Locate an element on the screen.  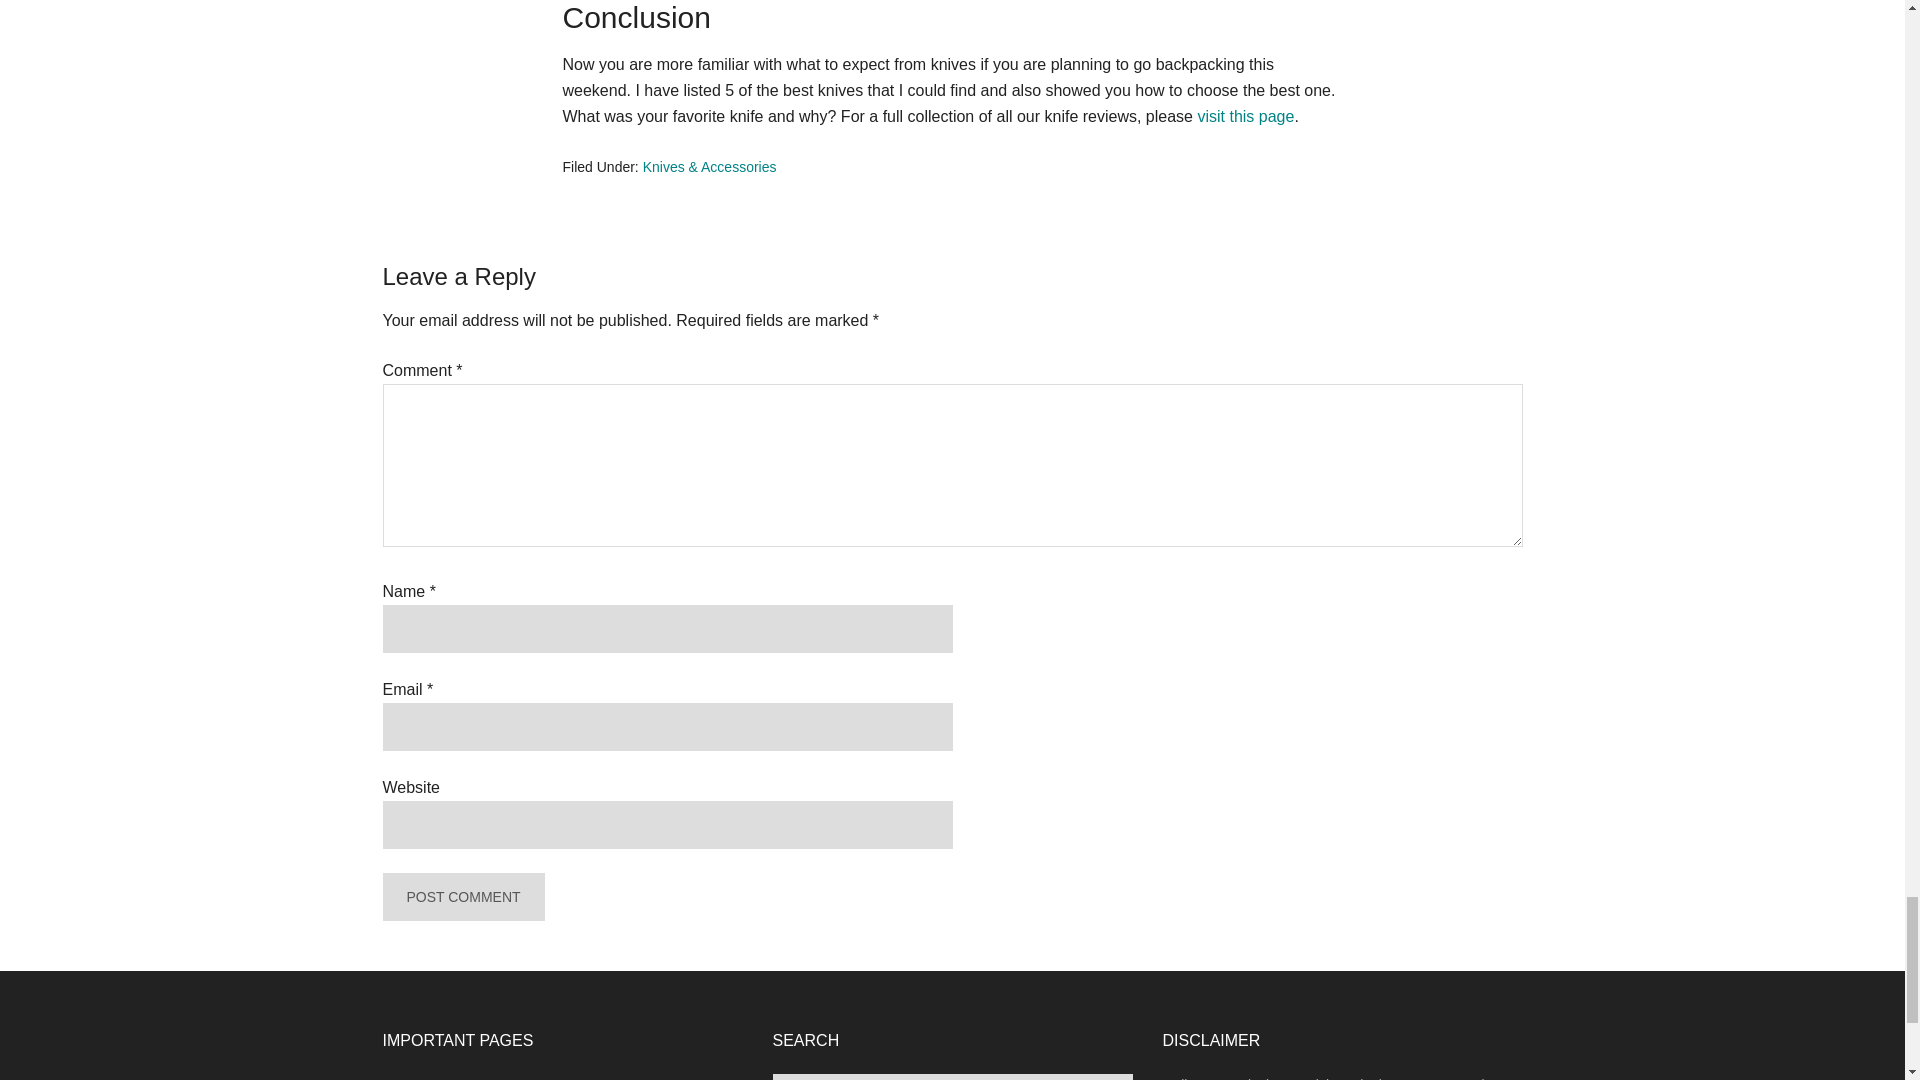
Post Comment is located at coordinates (462, 896).